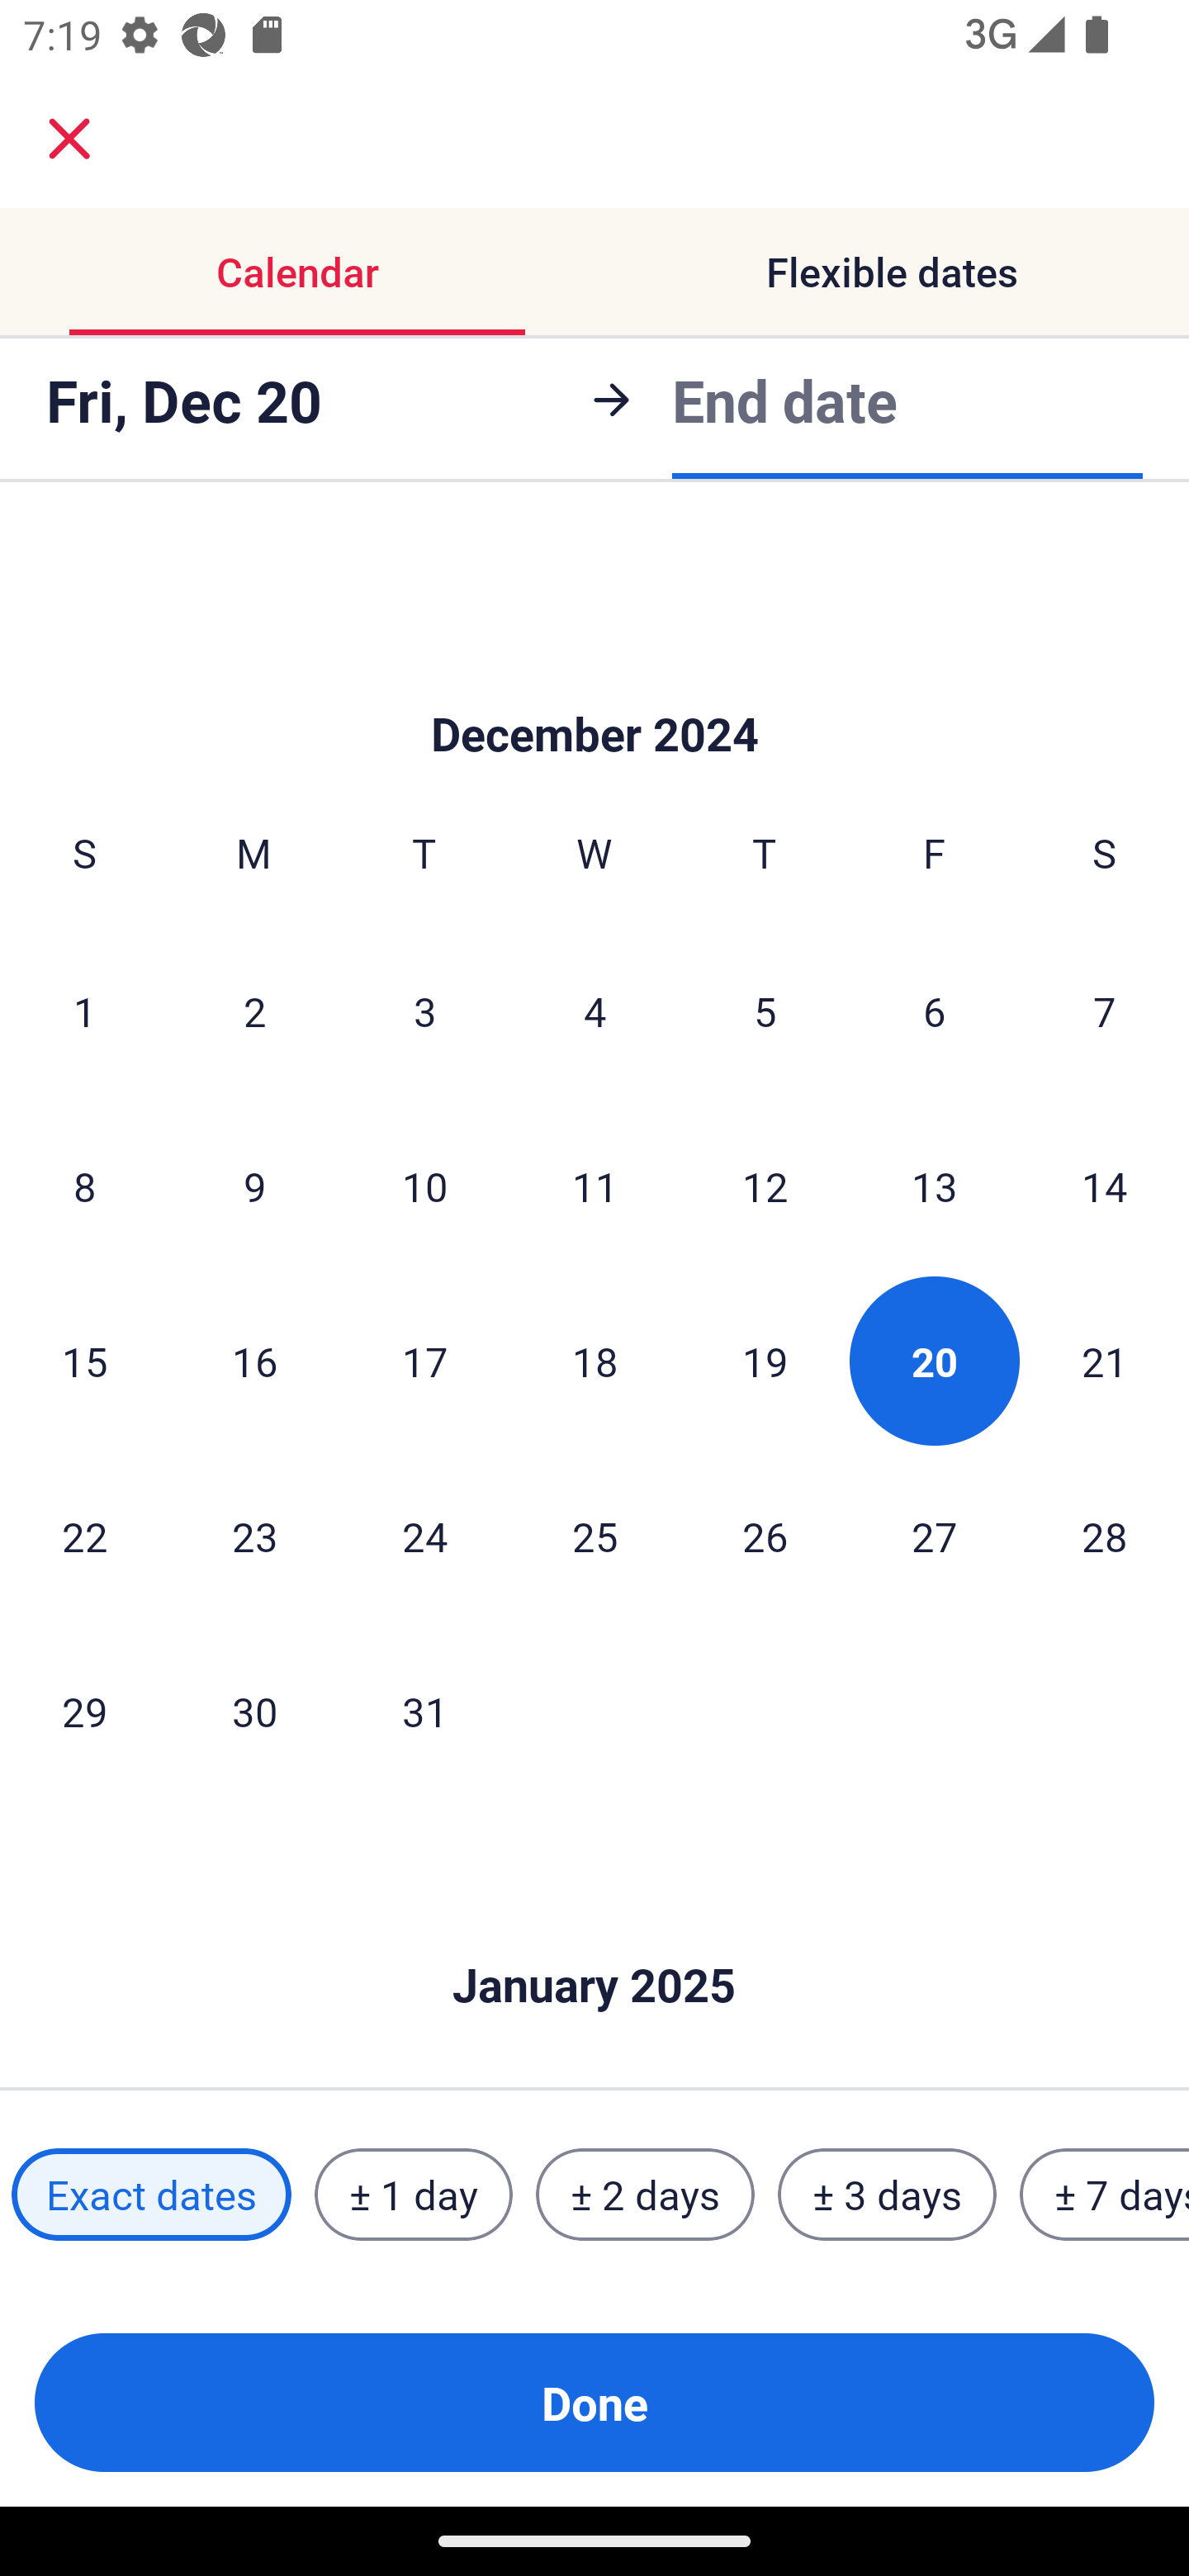  I want to click on ± 3 days, so click(887, 2195).